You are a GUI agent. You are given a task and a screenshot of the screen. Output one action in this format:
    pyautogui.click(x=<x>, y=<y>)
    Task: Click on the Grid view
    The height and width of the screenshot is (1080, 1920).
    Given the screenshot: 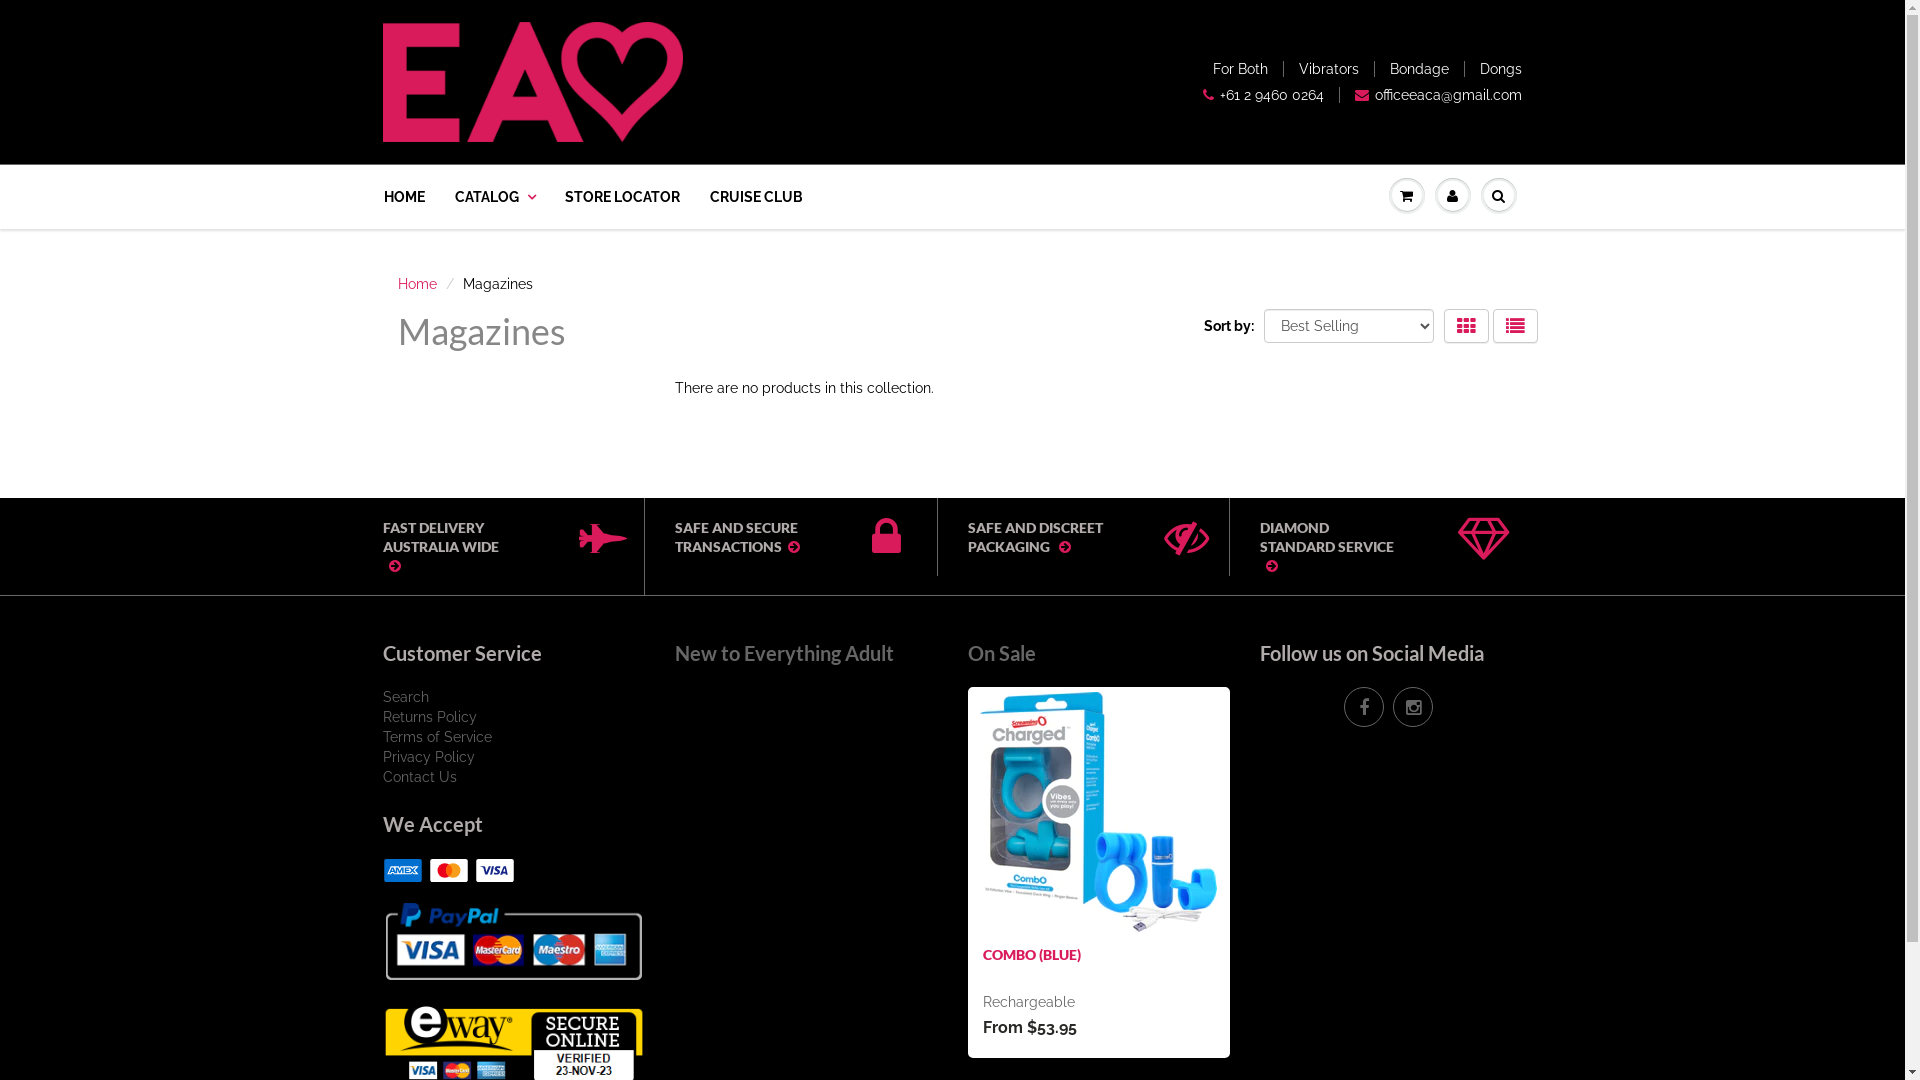 What is the action you would take?
    pyautogui.click(x=1466, y=326)
    